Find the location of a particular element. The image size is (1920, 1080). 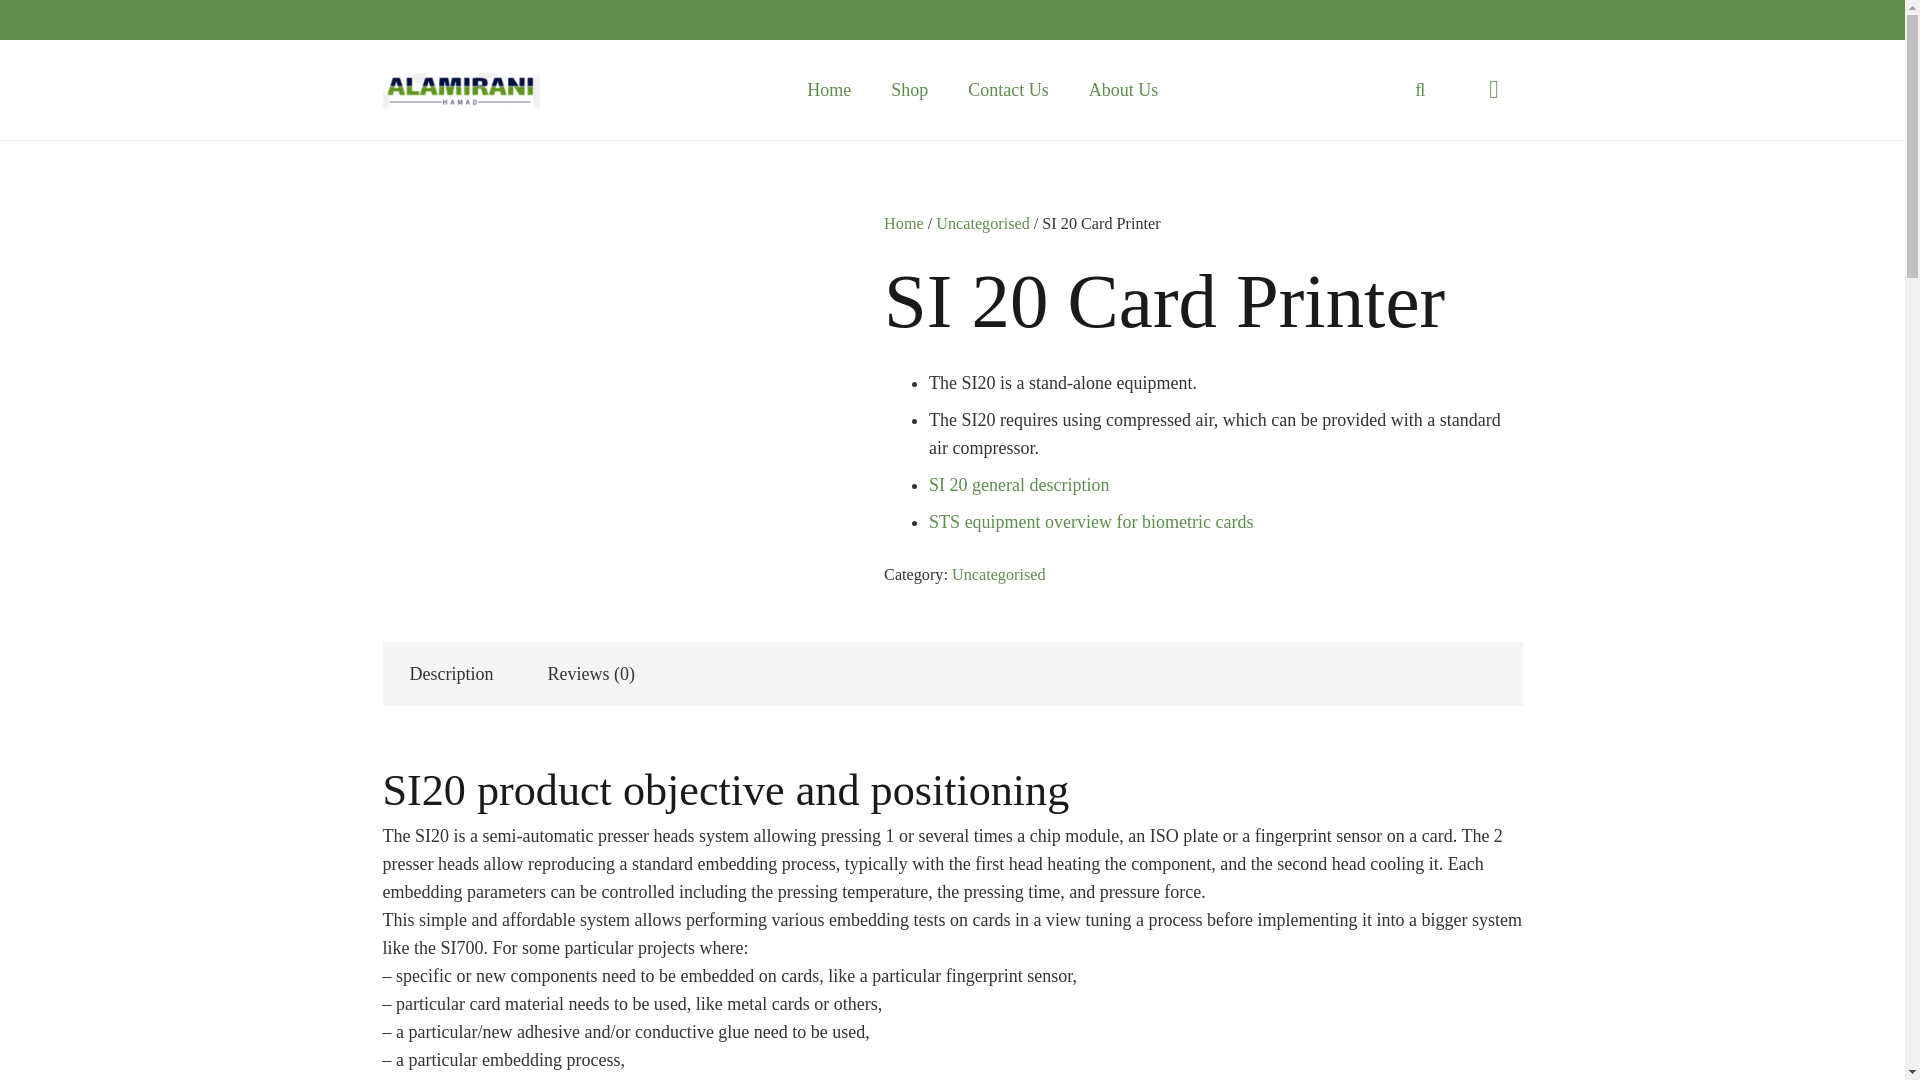

Home is located at coordinates (903, 224).